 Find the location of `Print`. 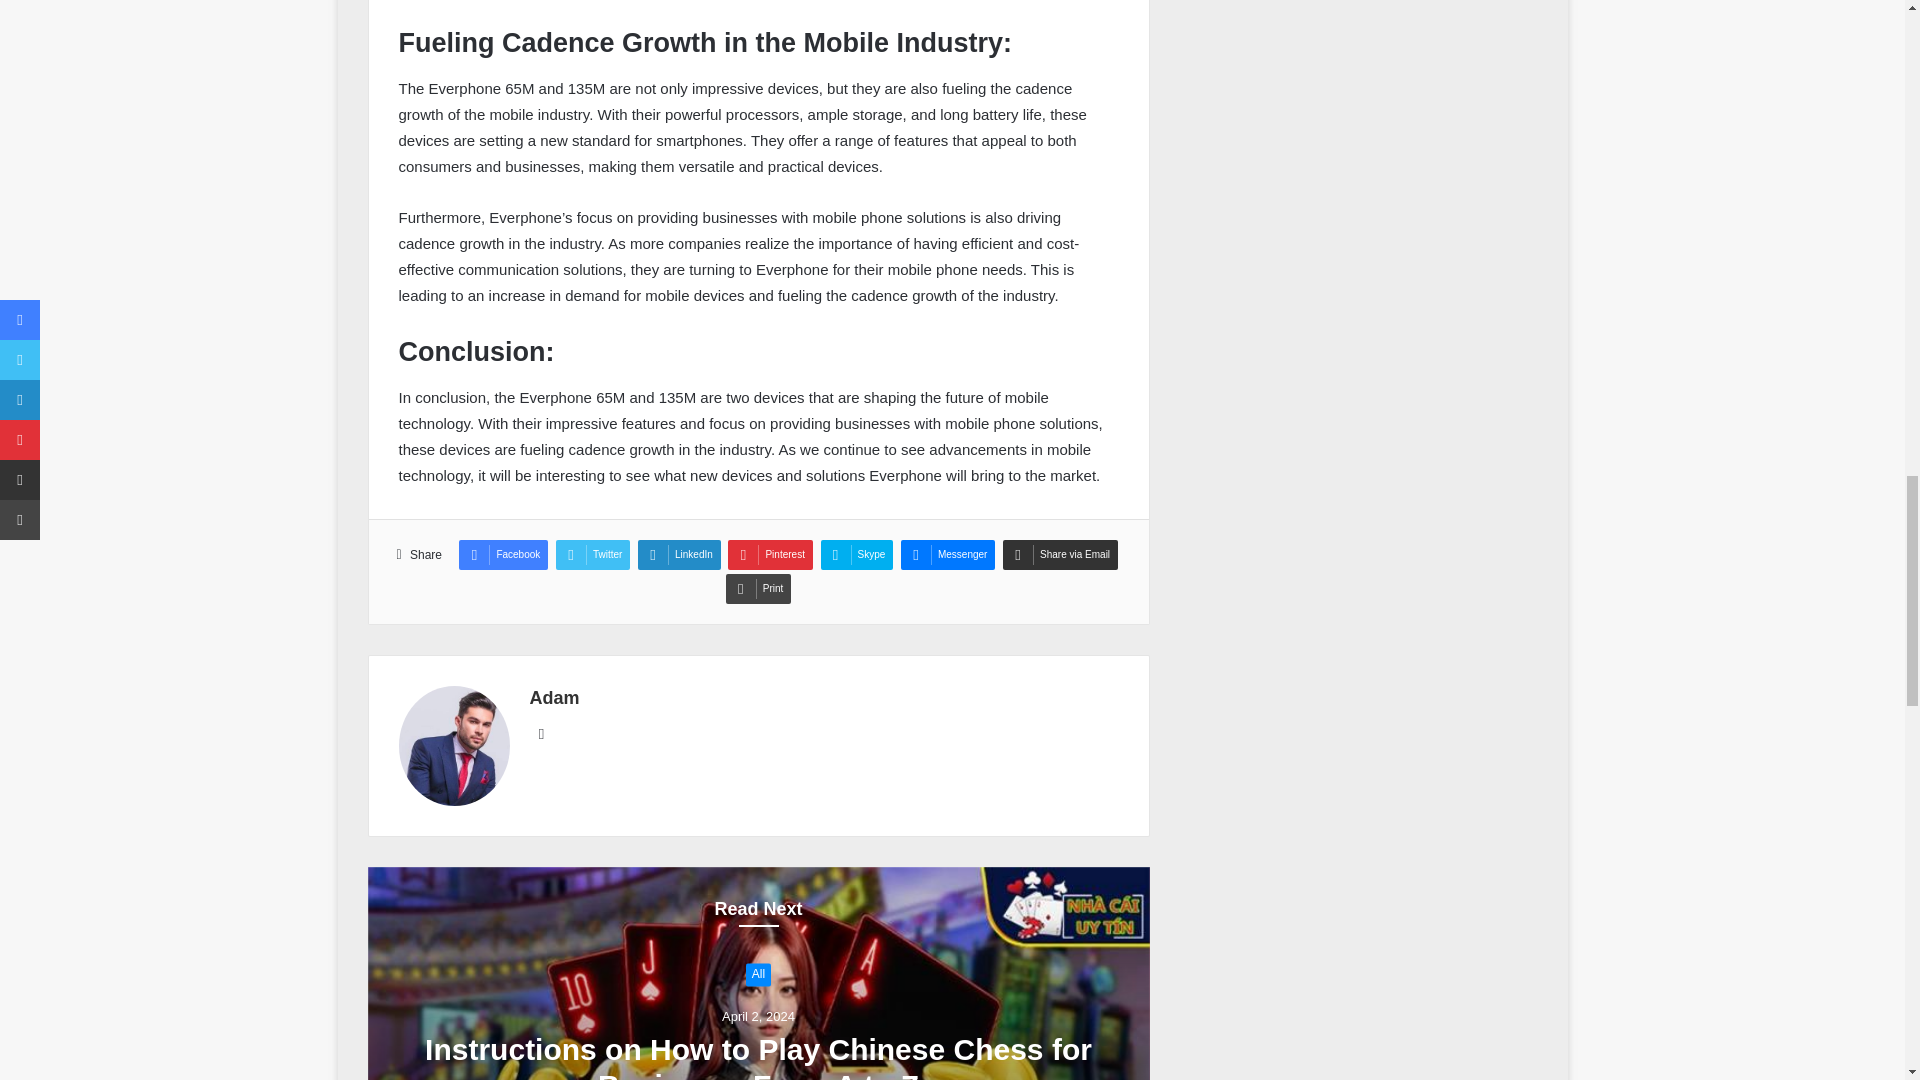

Print is located at coordinates (758, 588).